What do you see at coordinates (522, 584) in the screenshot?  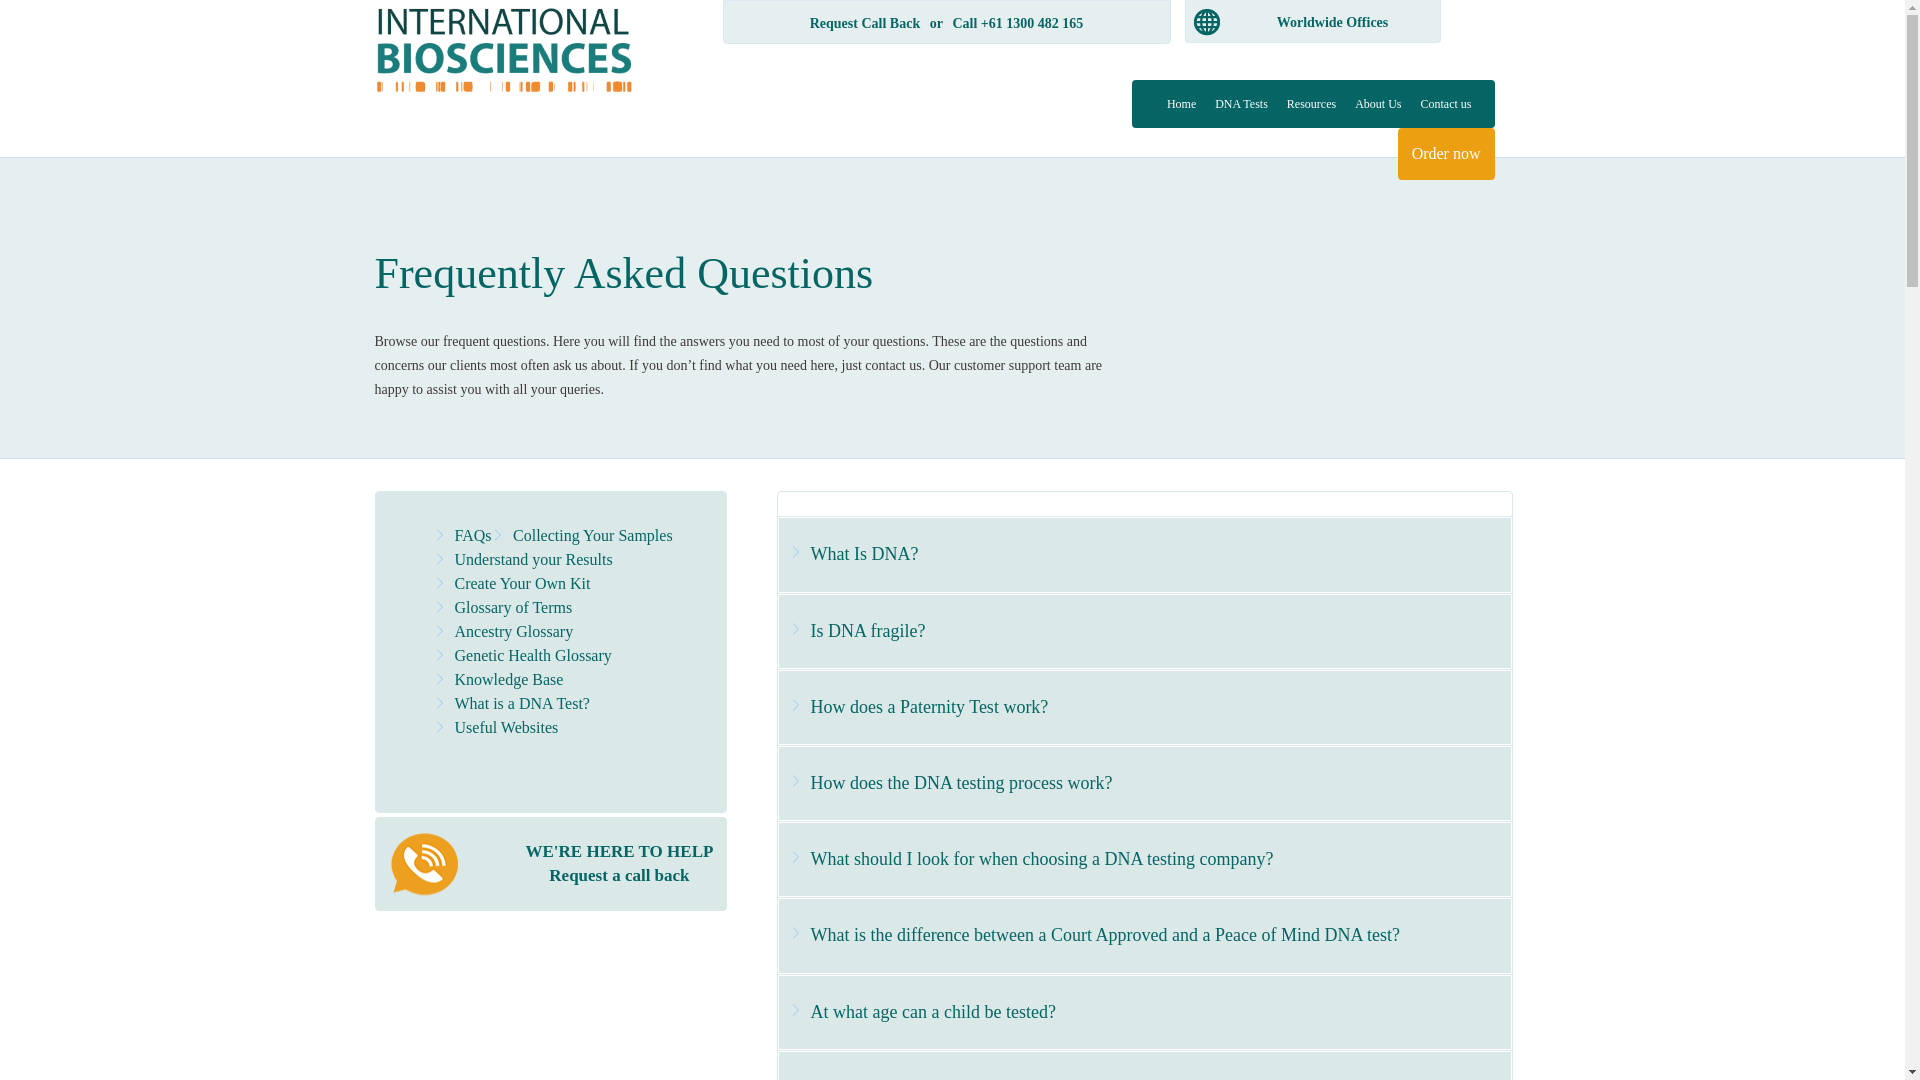 I see `Create Your Own Kit` at bounding box center [522, 584].